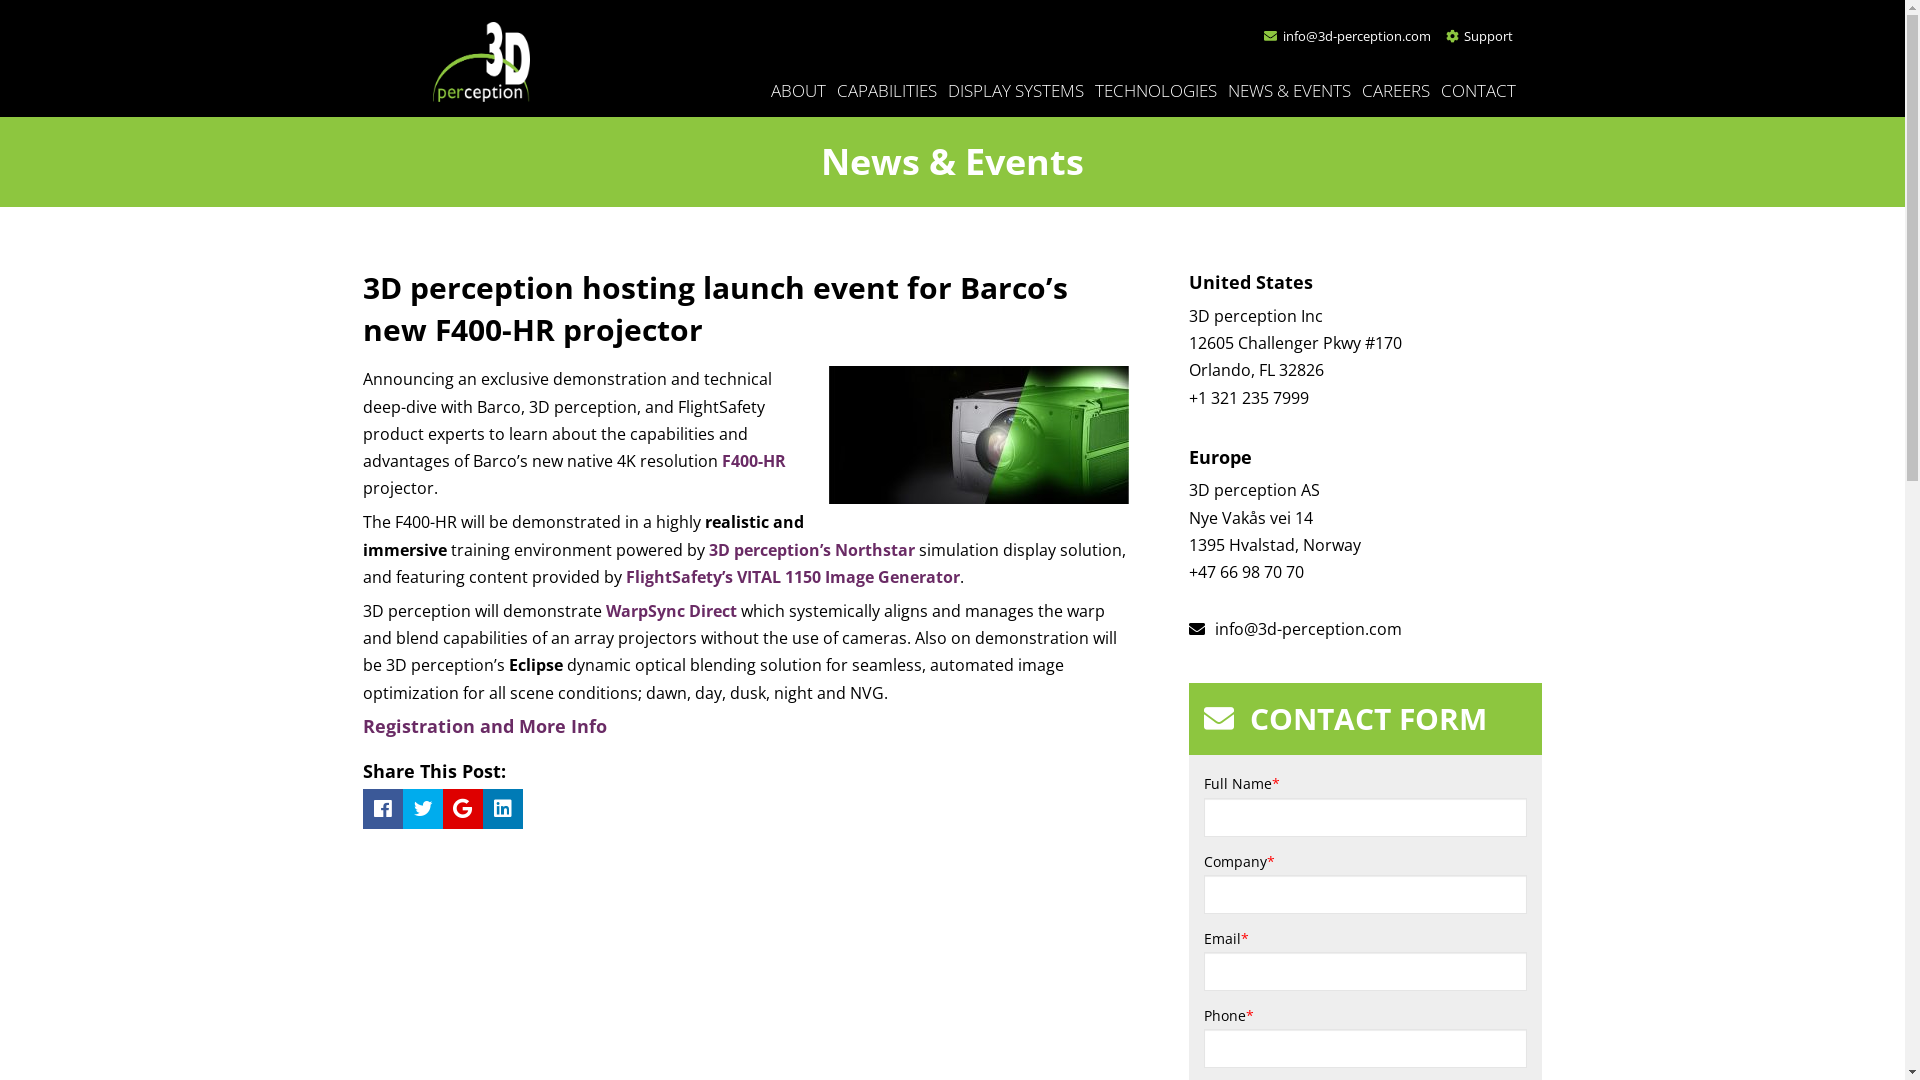 The width and height of the screenshot is (1920, 1080). What do you see at coordinates (1296, 629) in the screenshot?
I see `info@3d-perception.com` at bounding box center [1296, 629].